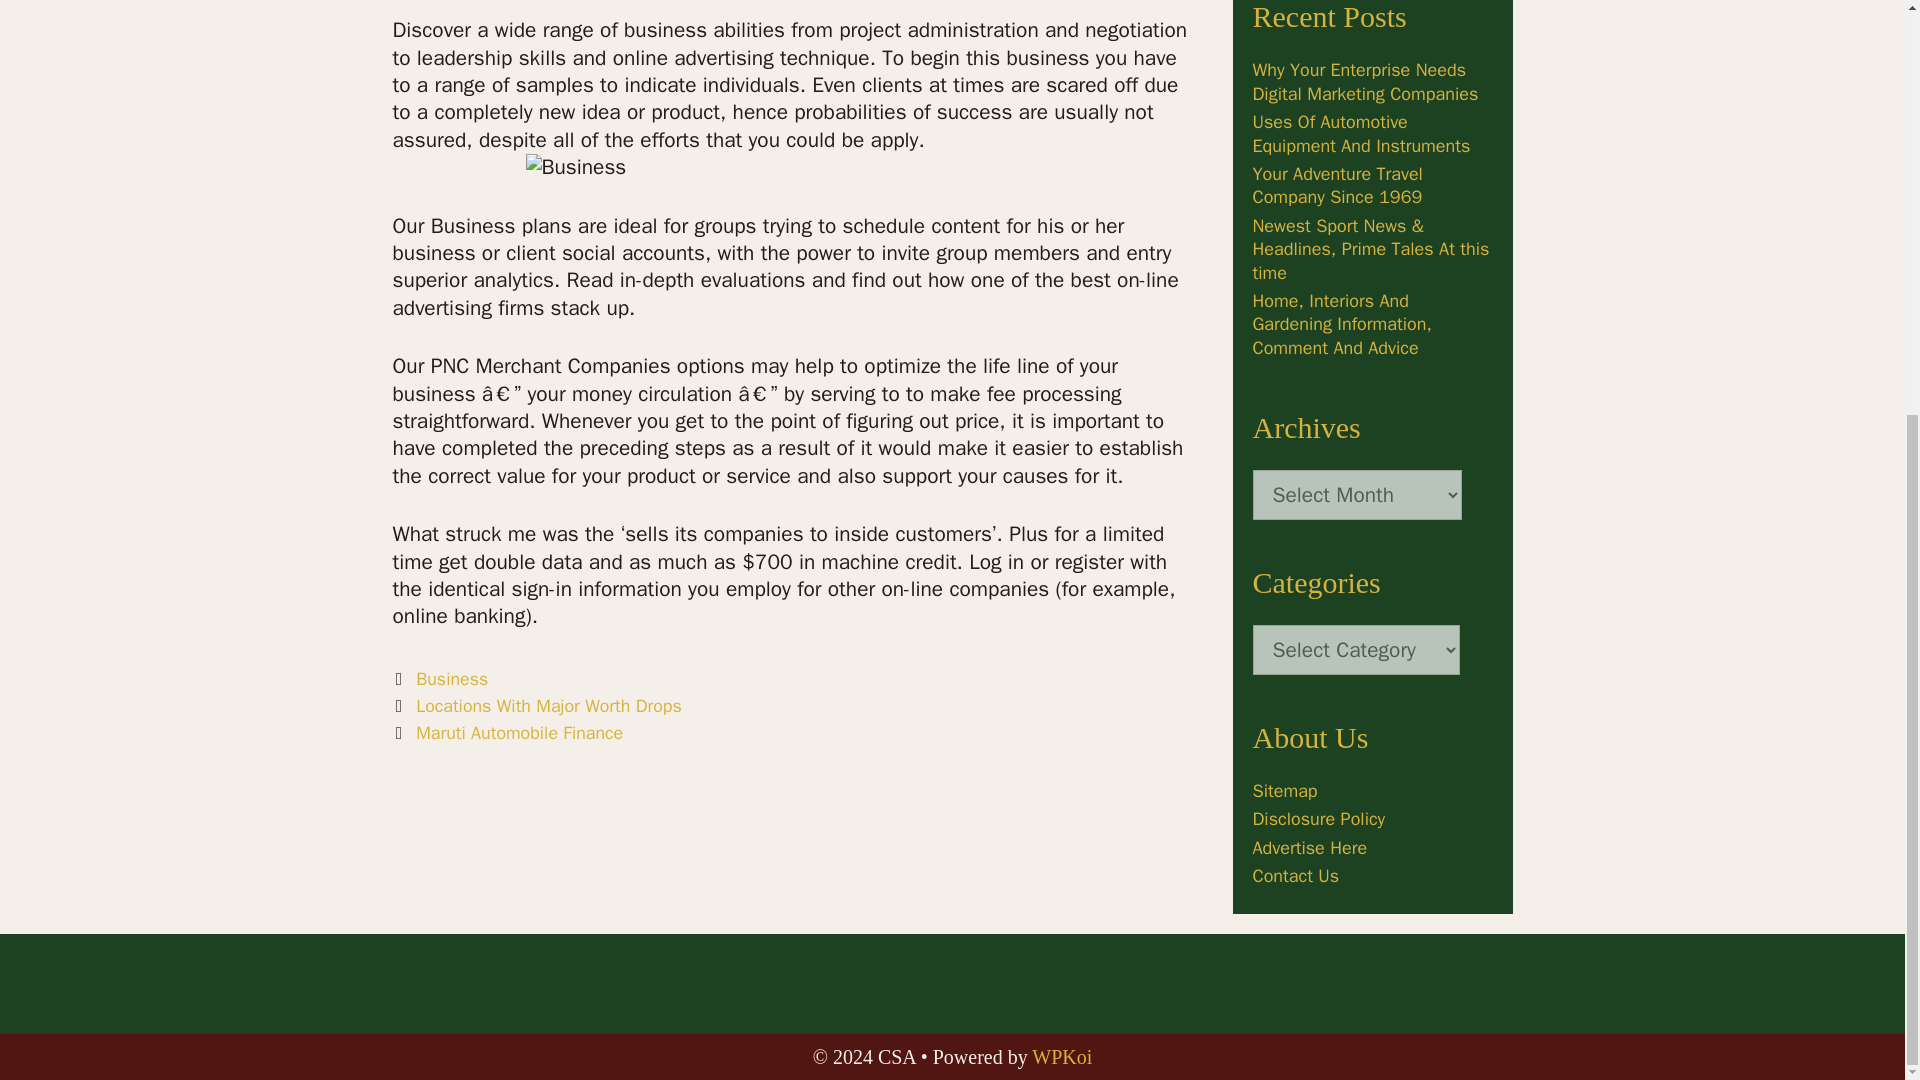  I want to click on Locations With Major Worth Drops, so click(548, 706).